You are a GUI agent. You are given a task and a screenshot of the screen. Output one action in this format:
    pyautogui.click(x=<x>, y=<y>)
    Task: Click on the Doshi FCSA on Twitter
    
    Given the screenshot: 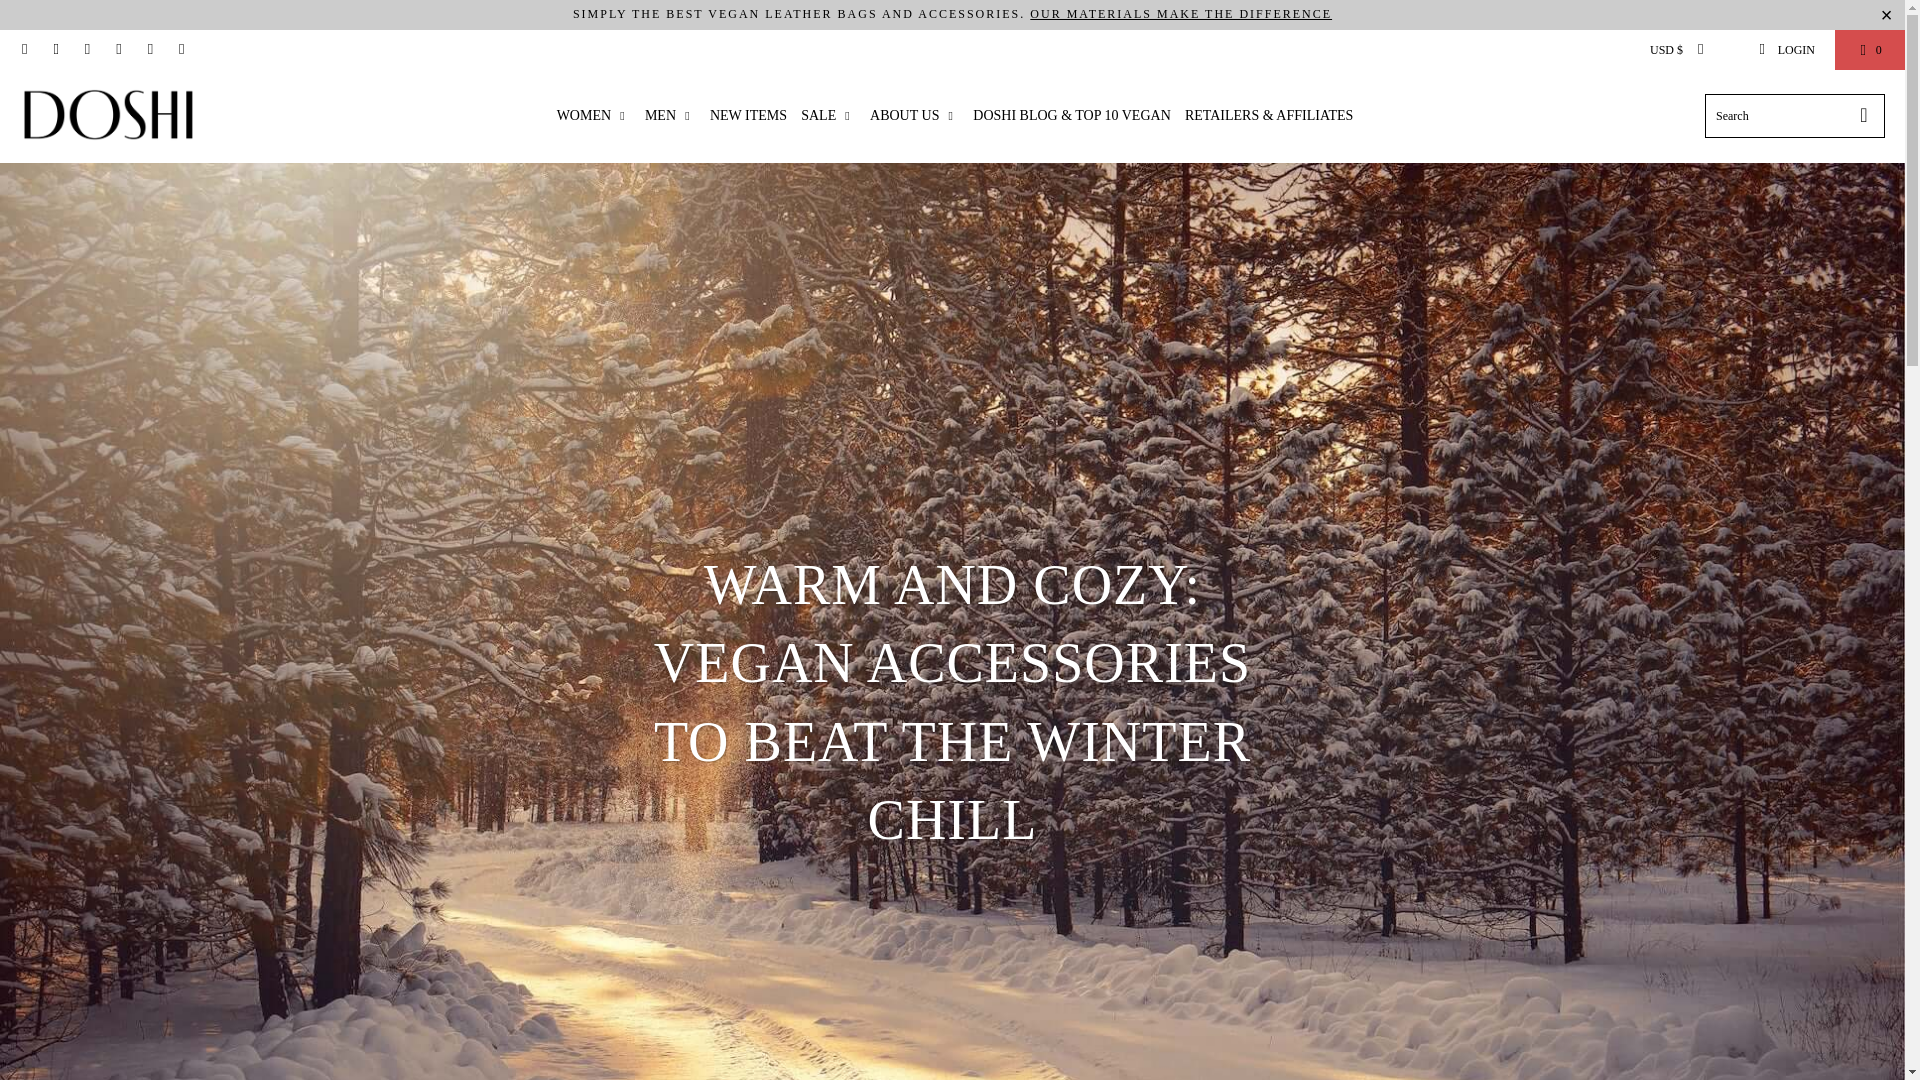 What is the action you would take?
    pyautogui.click(x=24, y=50)
    